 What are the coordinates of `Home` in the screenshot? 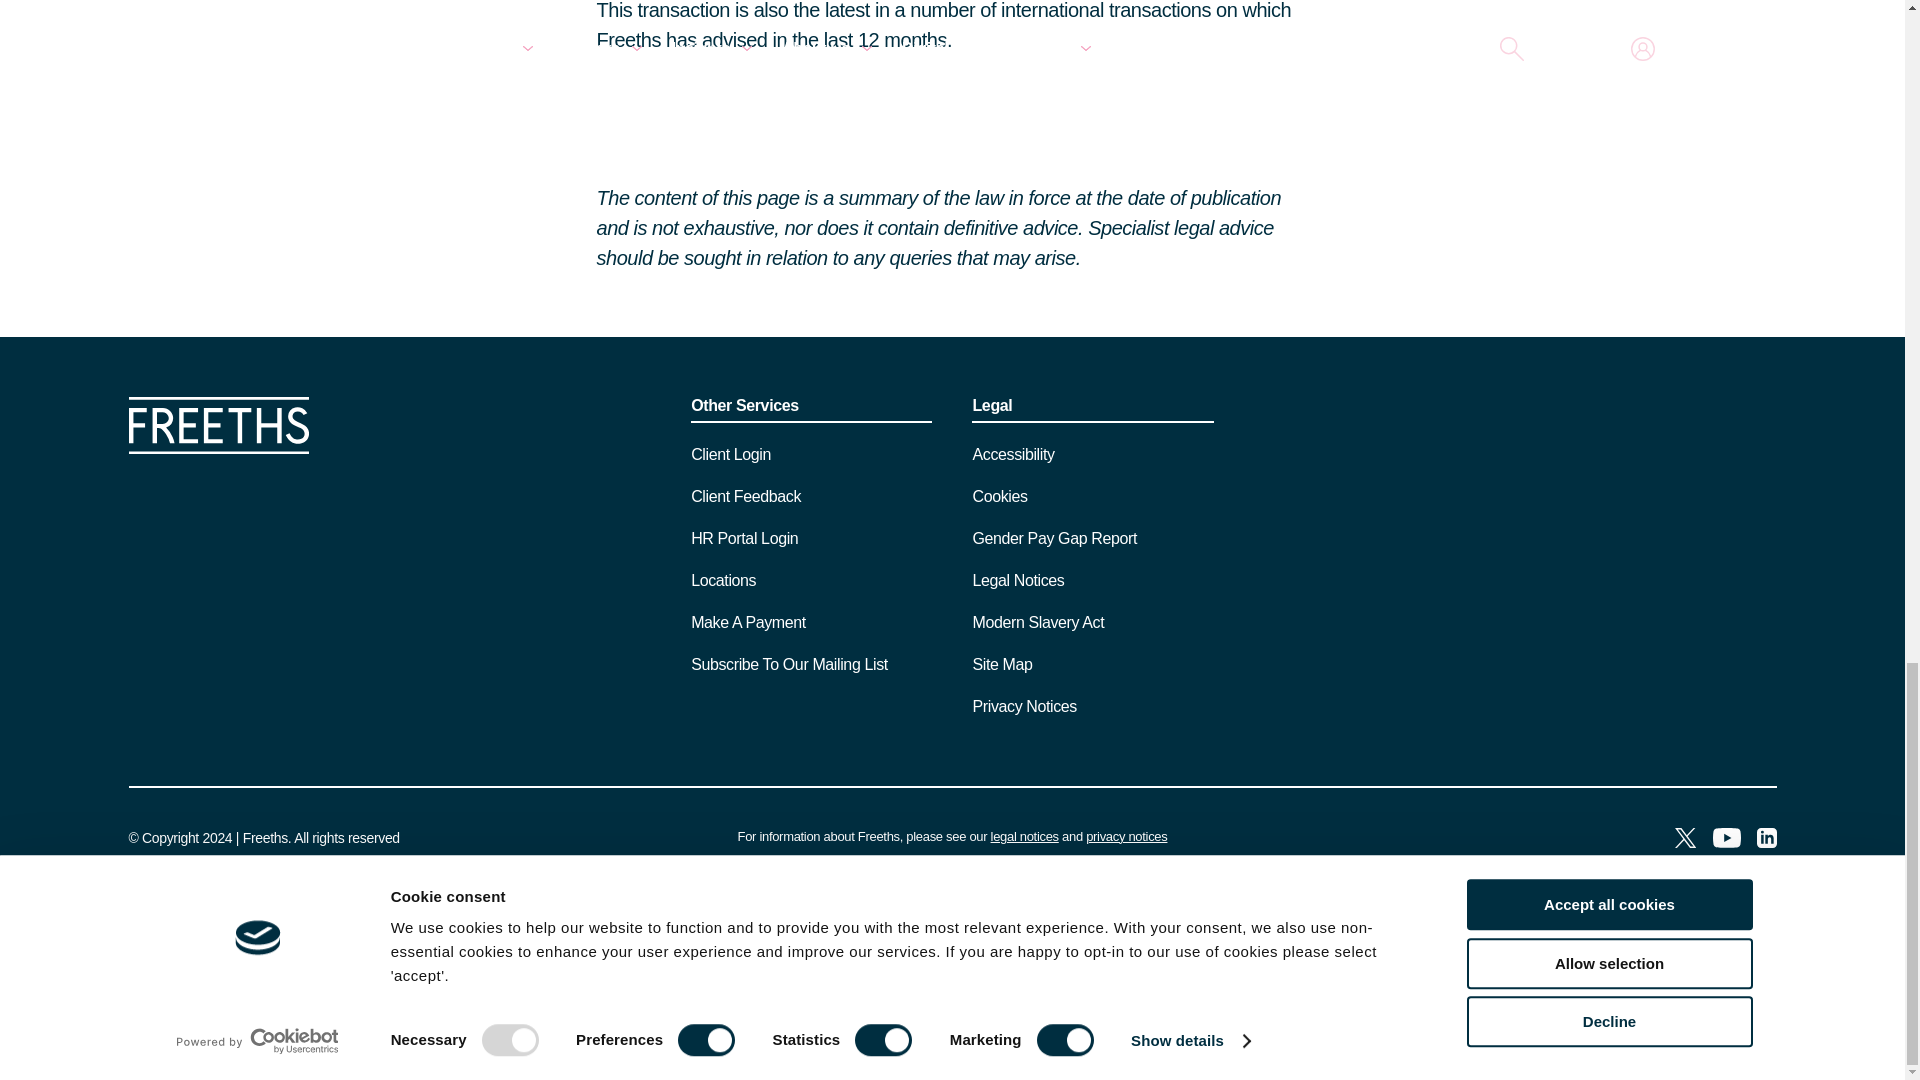 It's located at (218, 448).